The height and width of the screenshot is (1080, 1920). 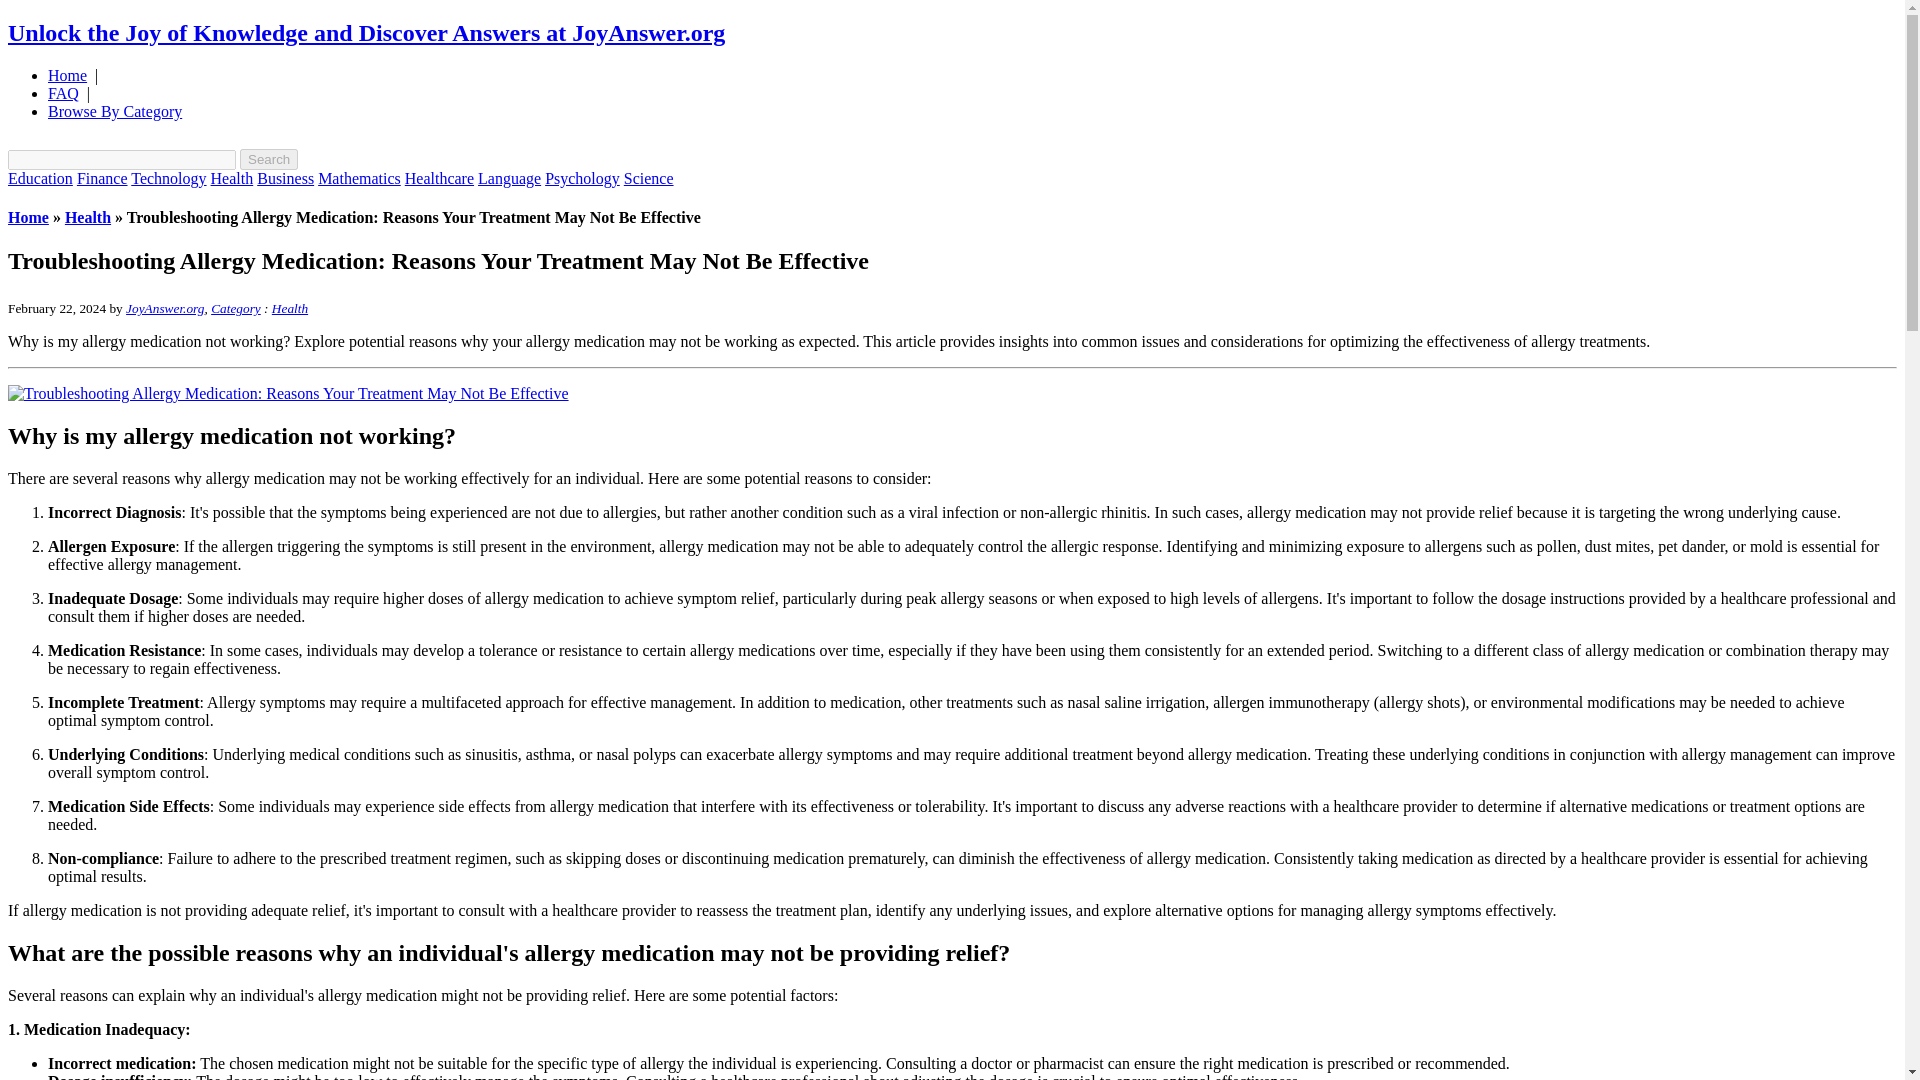 What do you see at coordinates (164, 308) in the screenshot?
I see `JoyAnswer.org` at bounding box center [164, 308].